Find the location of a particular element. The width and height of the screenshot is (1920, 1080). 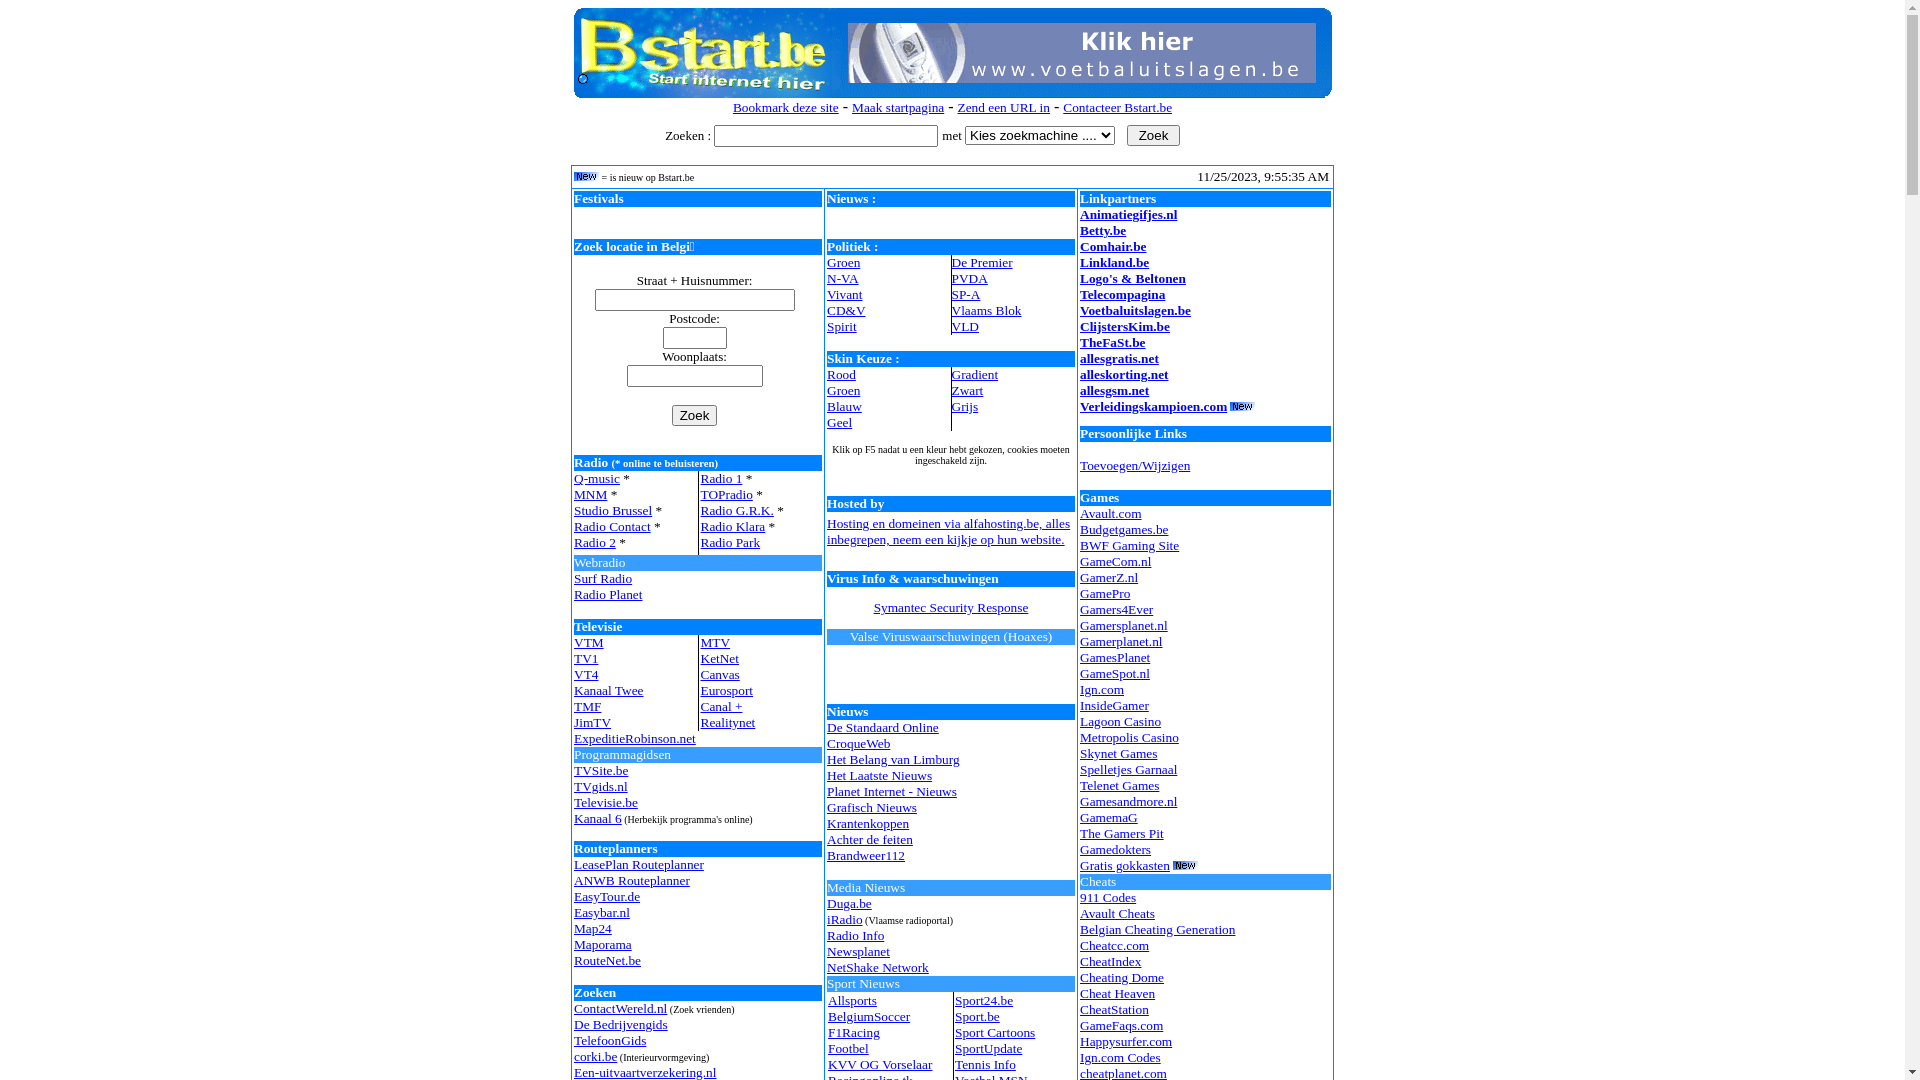

TVSite.be is located at coordinates (601, 770).